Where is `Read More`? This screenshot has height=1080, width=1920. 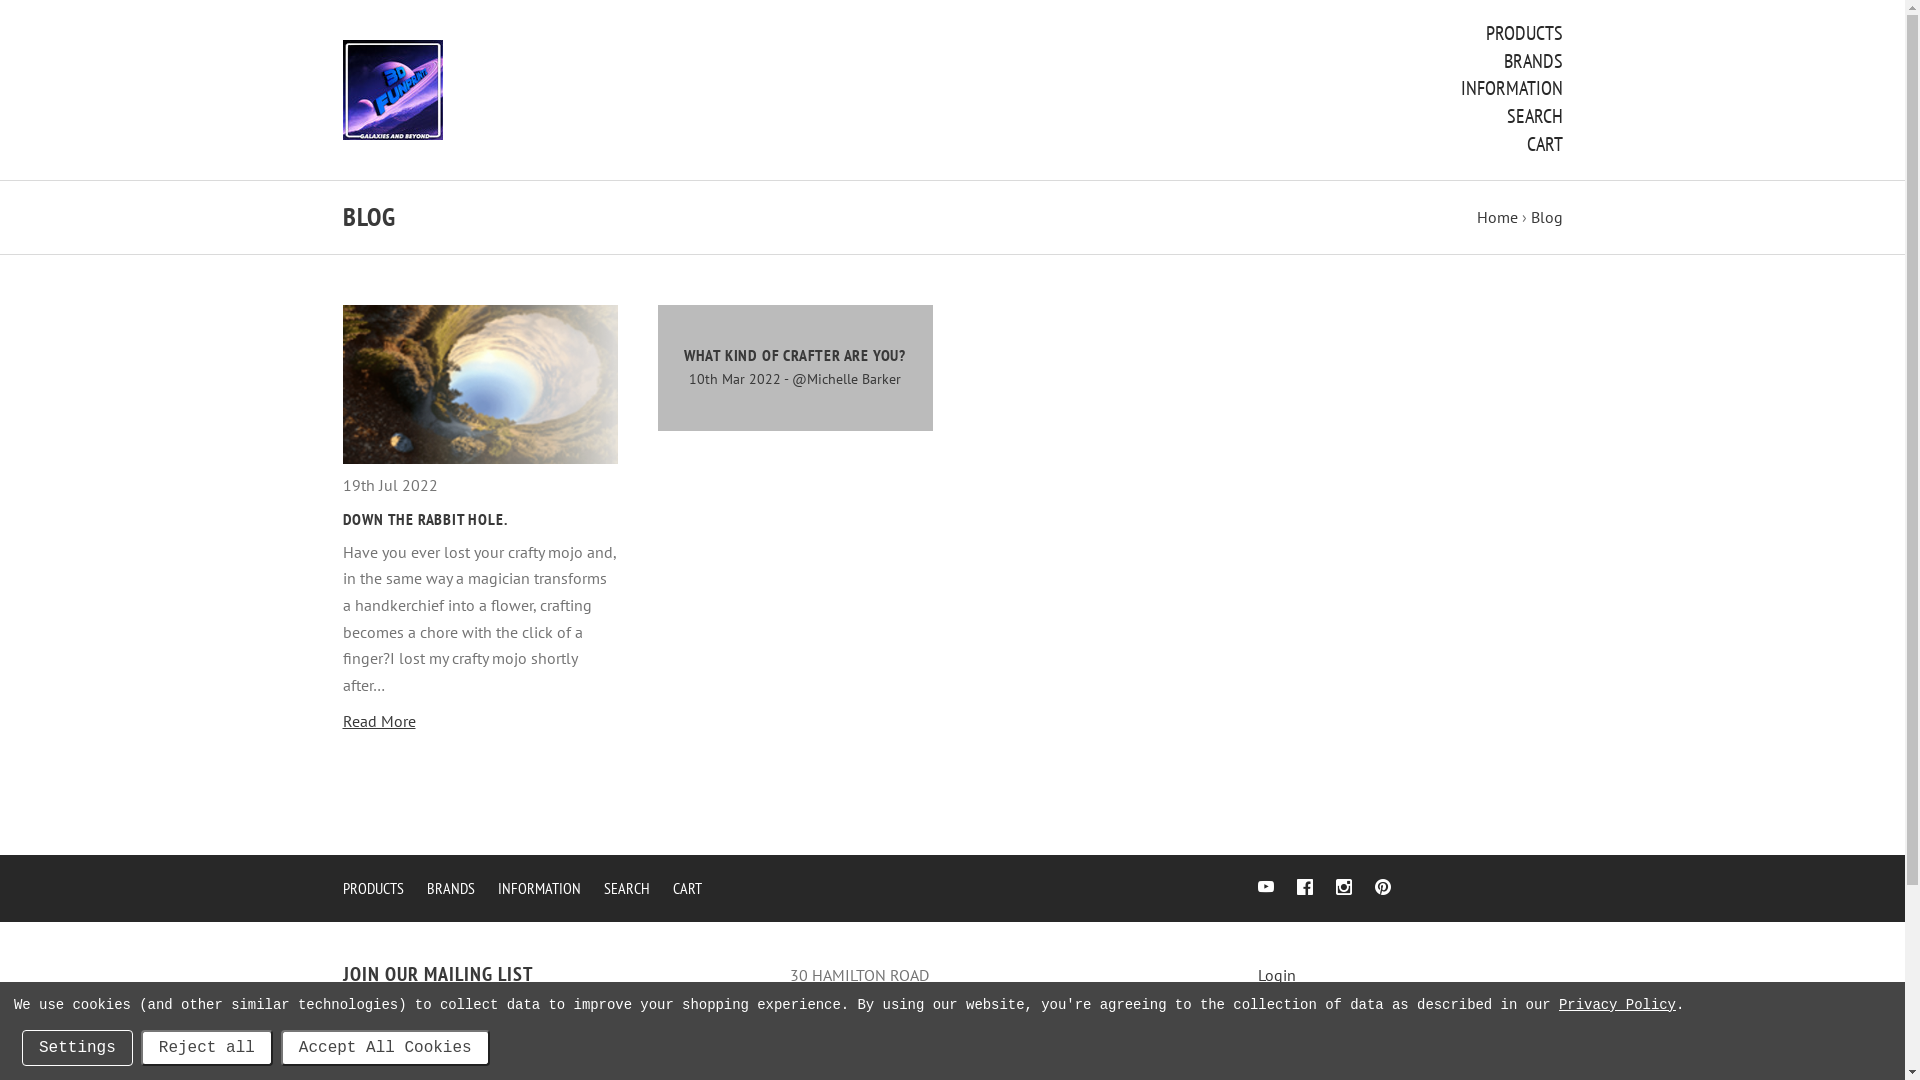 Read More is located at coordinates (378, 721).